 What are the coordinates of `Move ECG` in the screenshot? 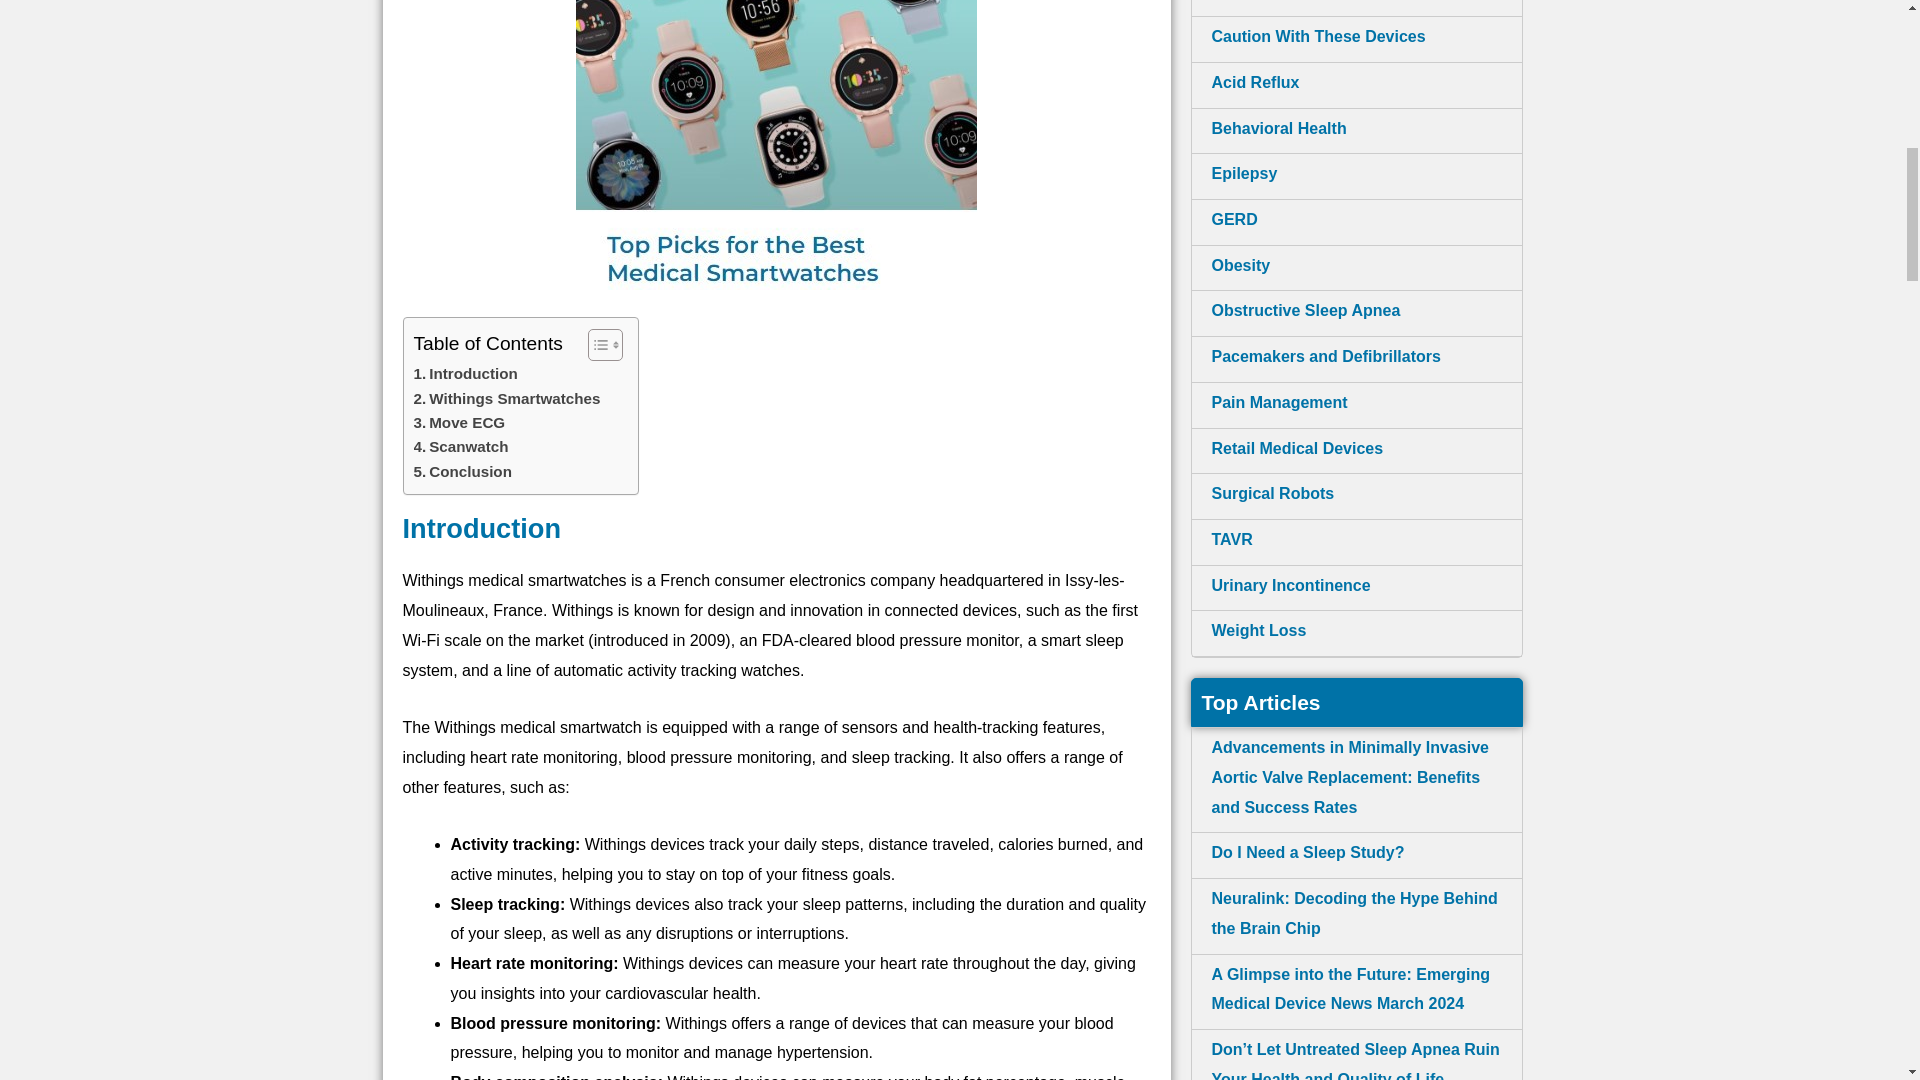 It's located at (460, 423).